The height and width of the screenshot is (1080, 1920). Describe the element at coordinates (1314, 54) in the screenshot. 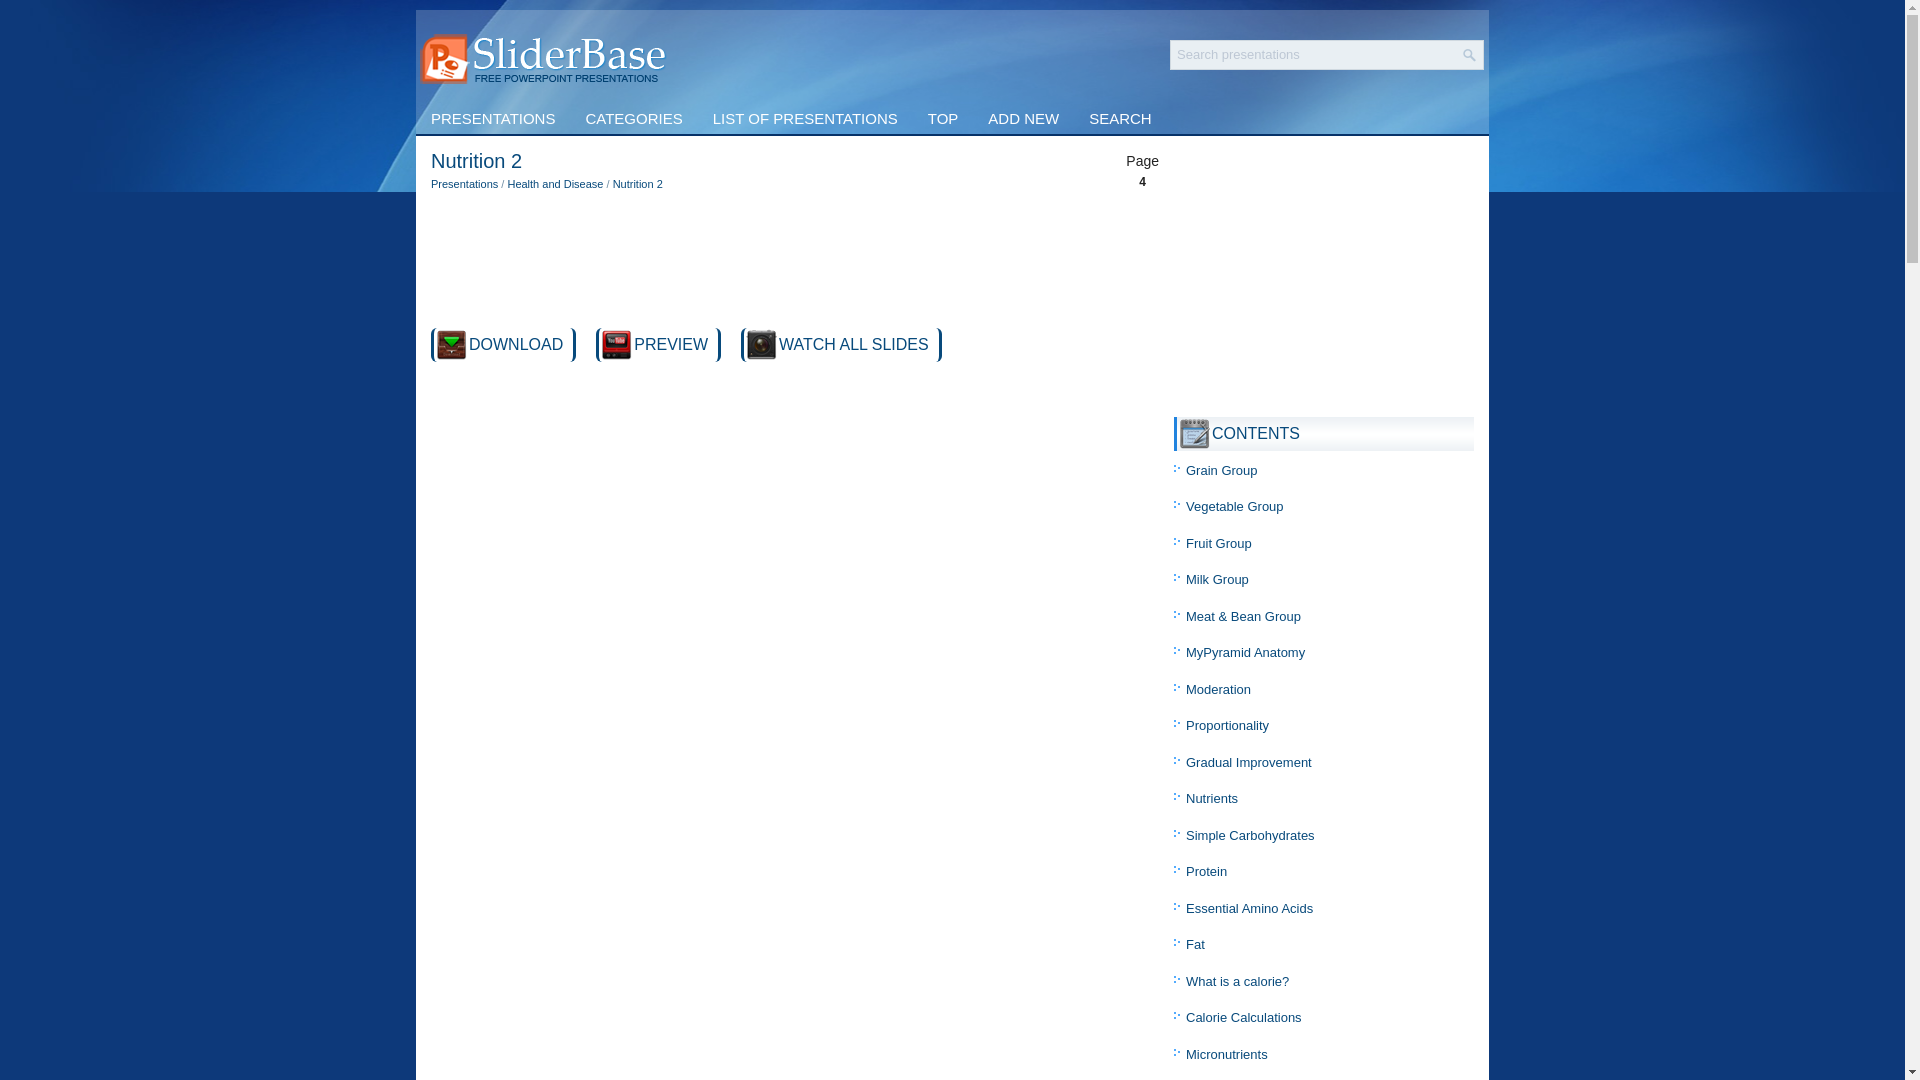

I see `Search presentations` at that location.